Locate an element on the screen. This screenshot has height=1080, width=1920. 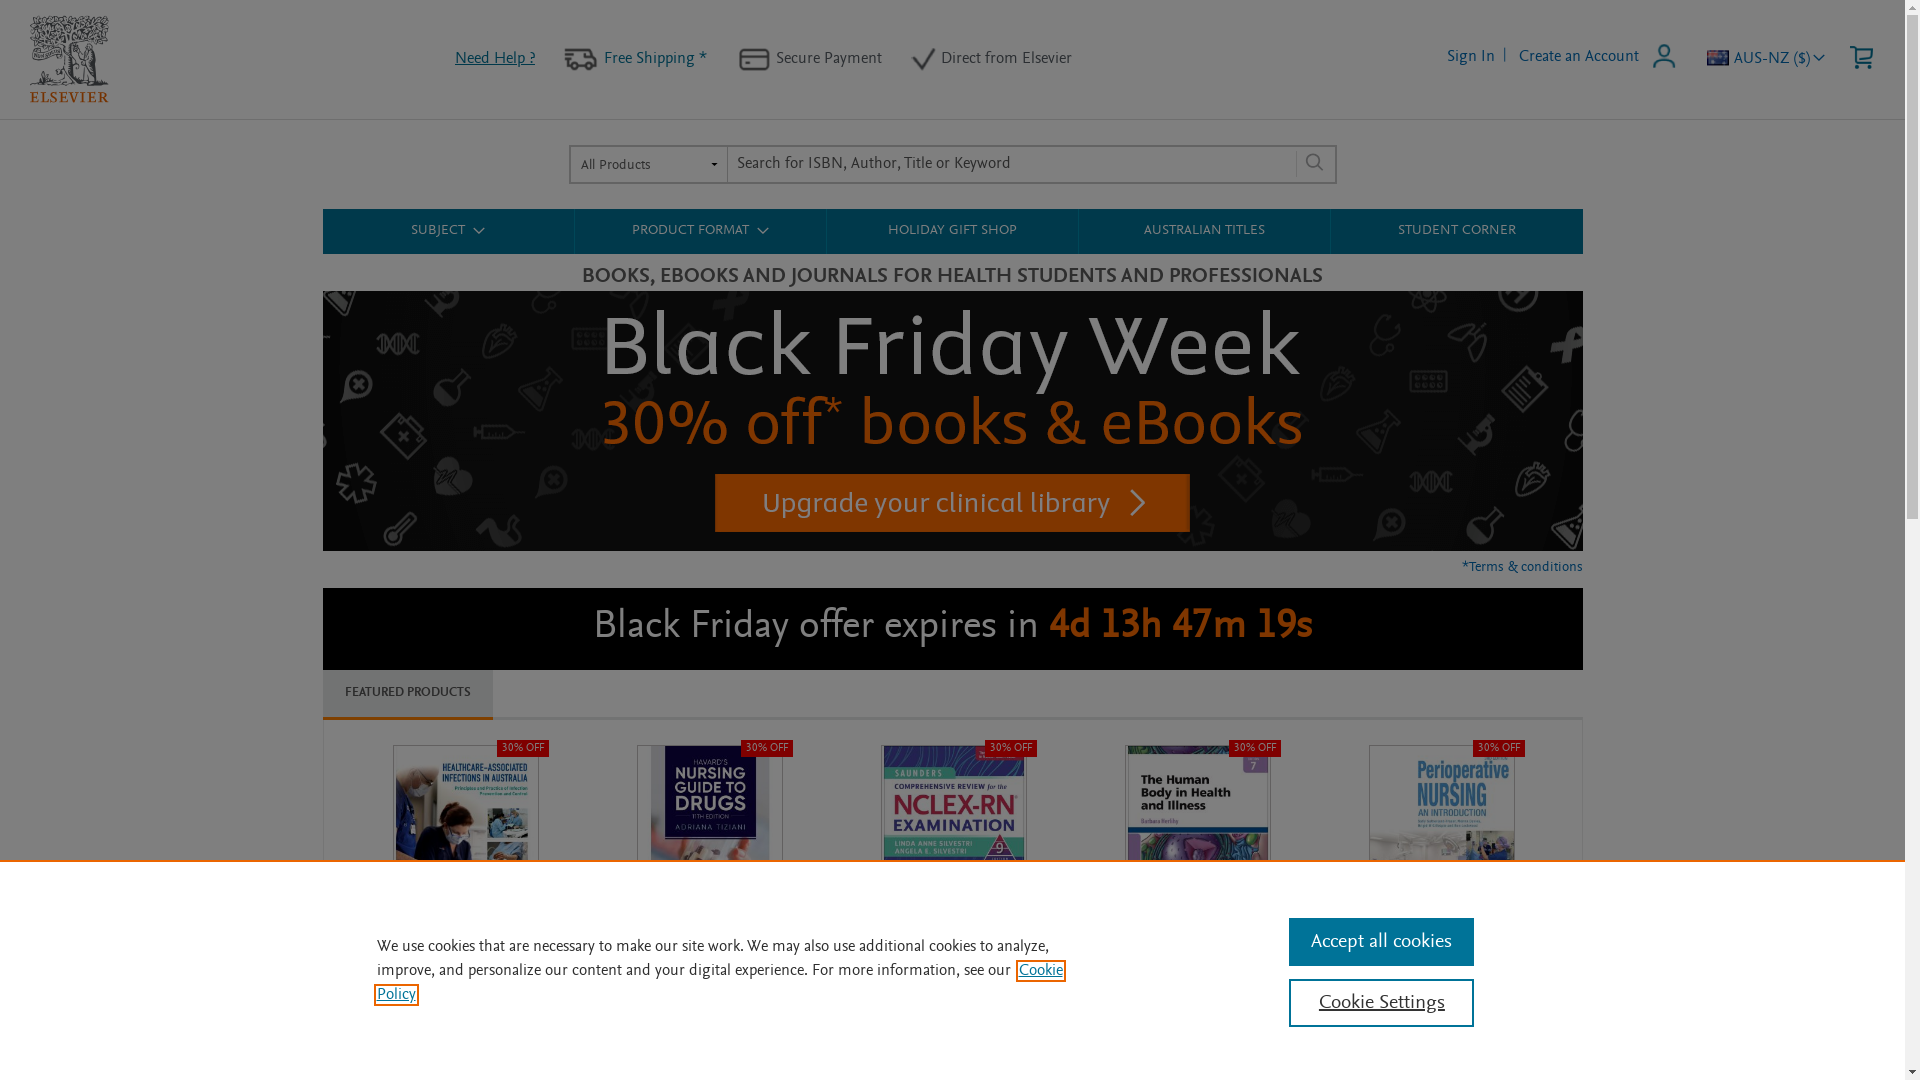
Cookie Settings is located at coordinates (1382, 1003).